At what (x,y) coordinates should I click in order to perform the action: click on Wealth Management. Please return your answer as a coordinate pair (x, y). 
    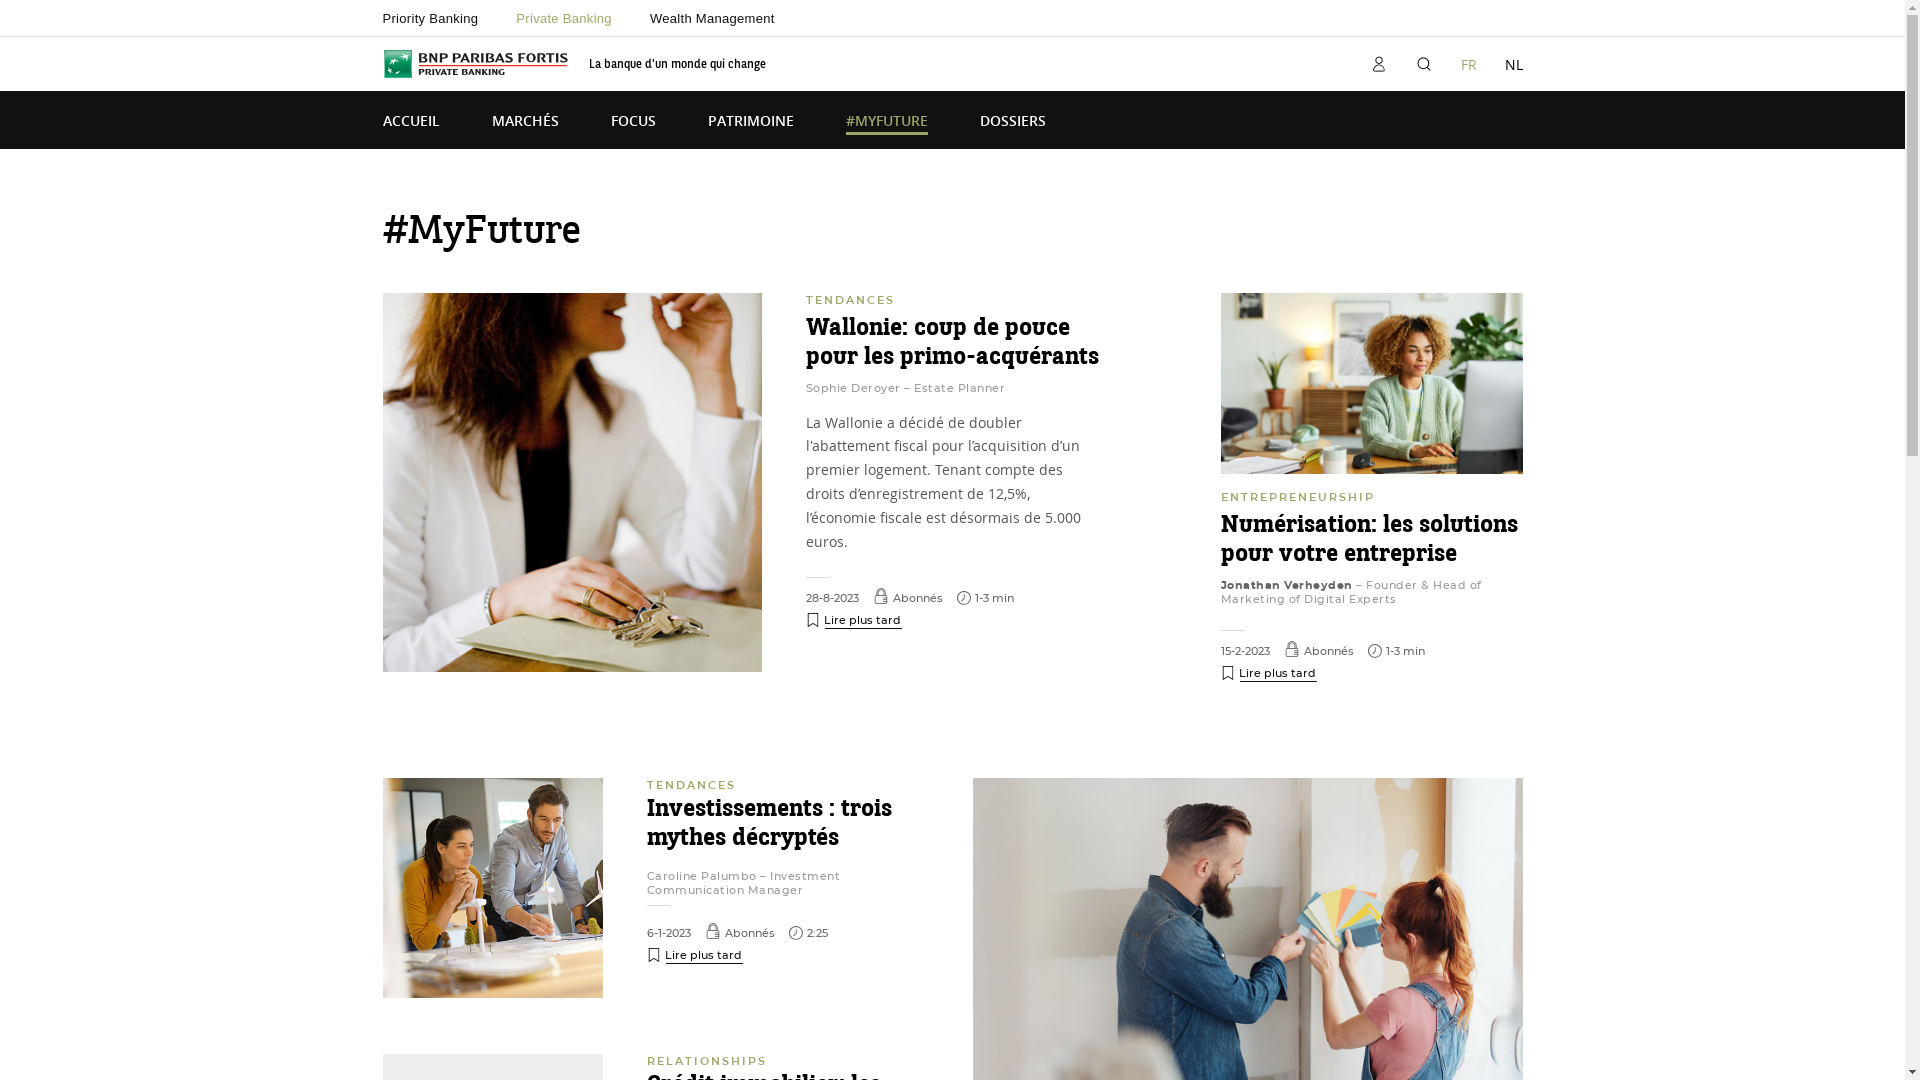
    Looking at the image, I should click on (712, 18).